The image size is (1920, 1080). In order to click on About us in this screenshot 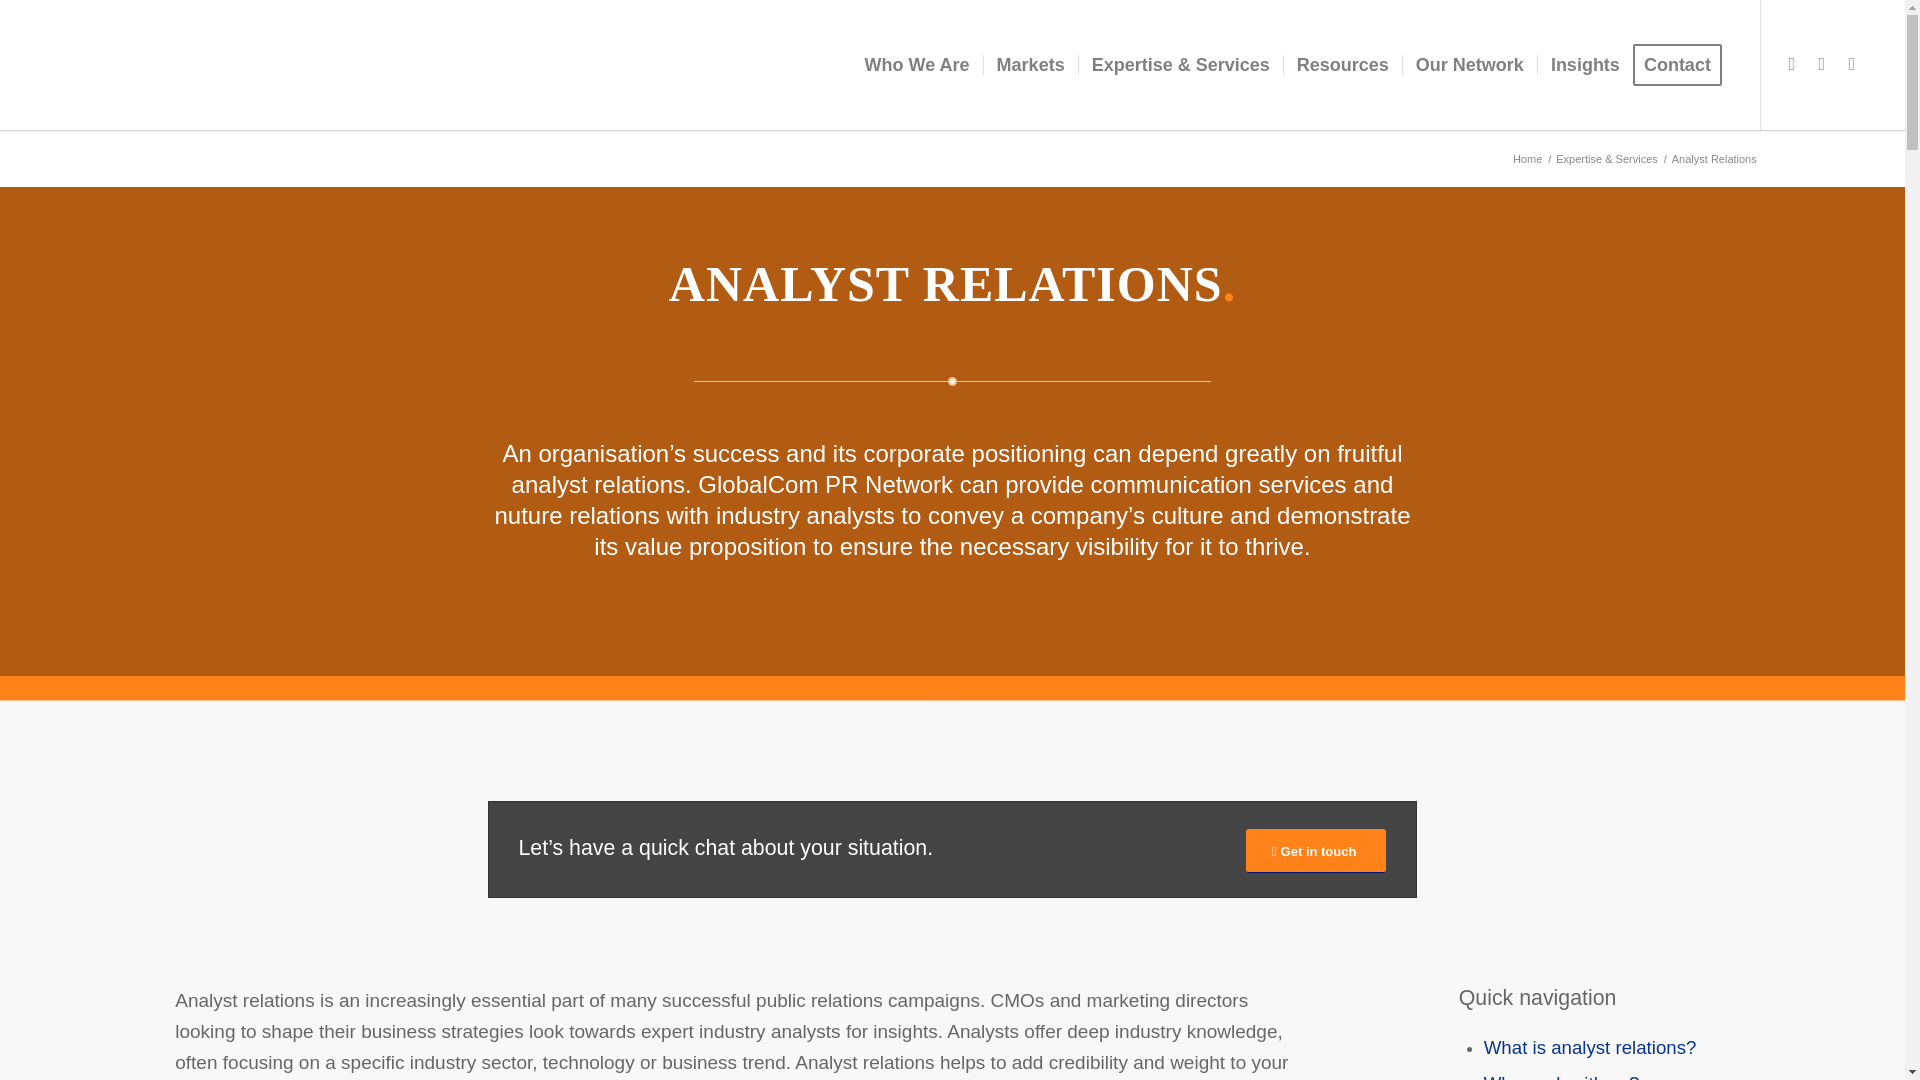, I will do `click(918, 64)`.